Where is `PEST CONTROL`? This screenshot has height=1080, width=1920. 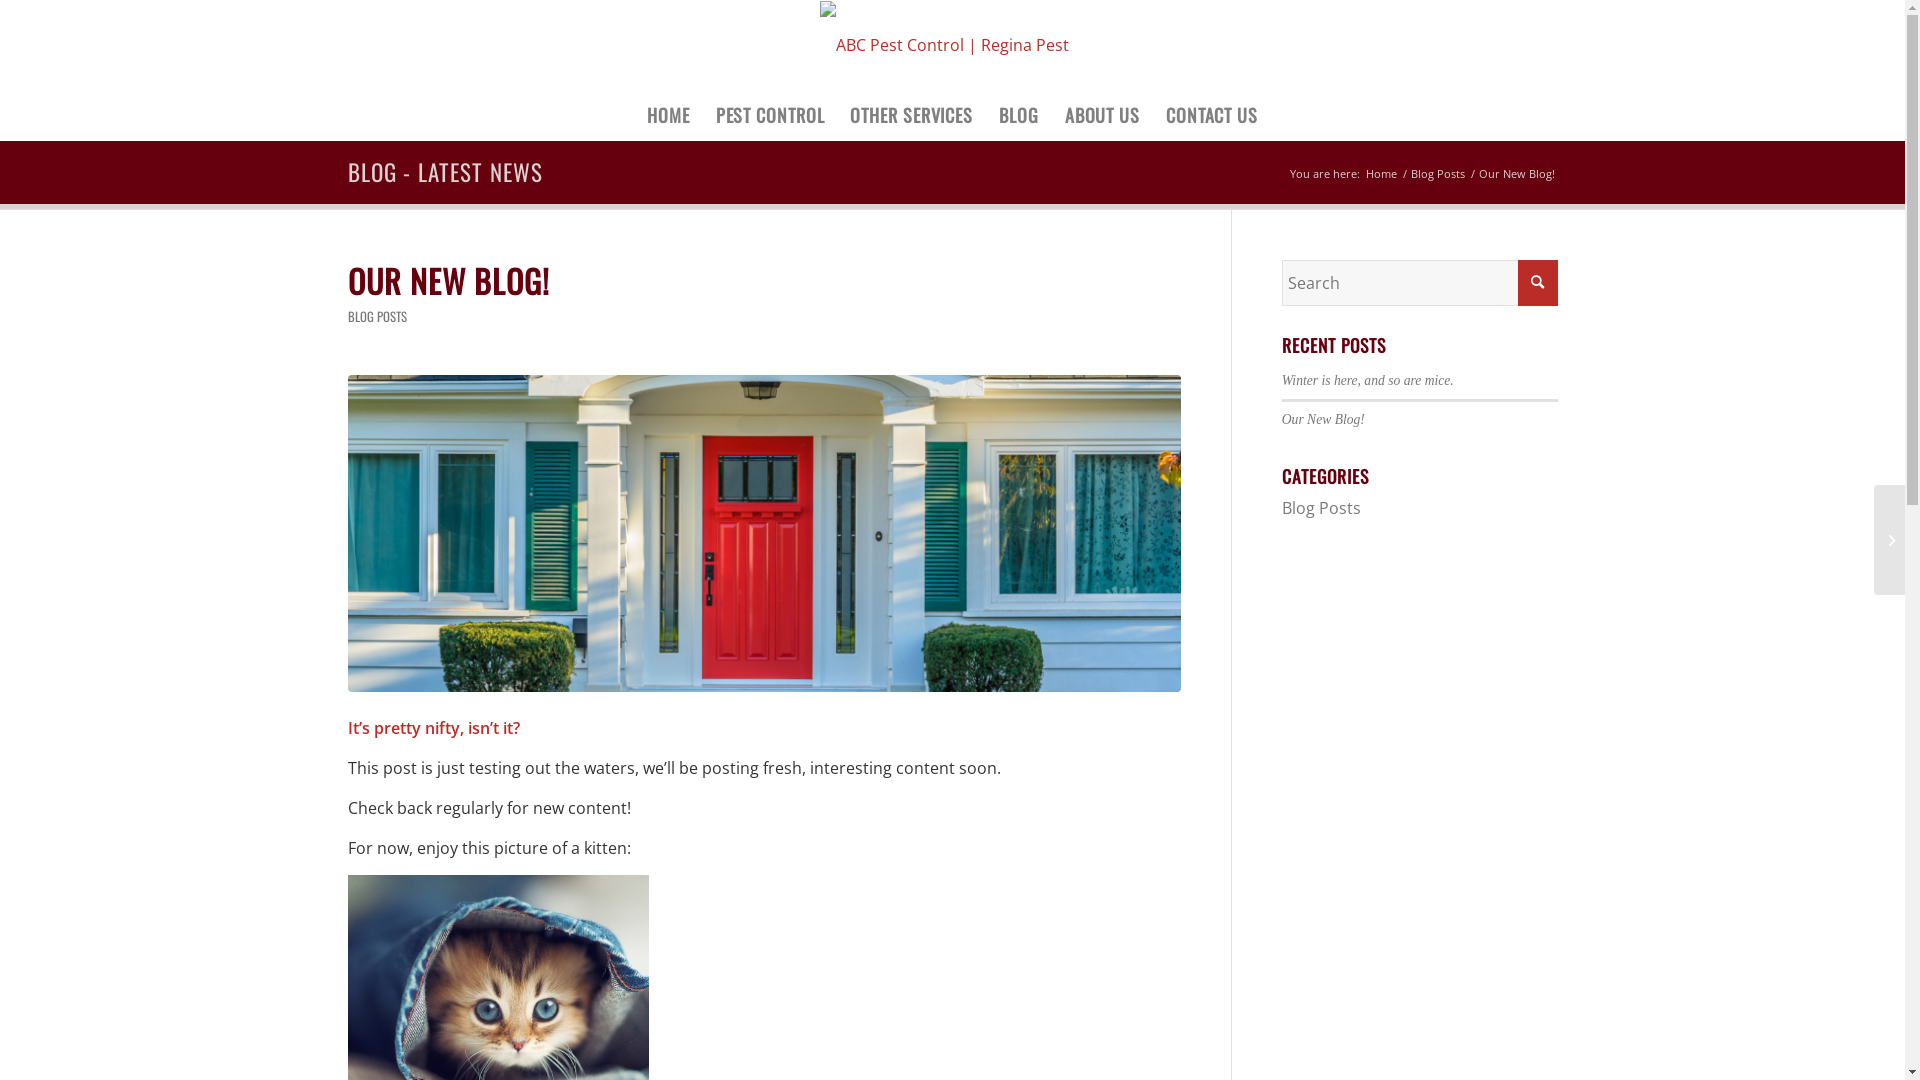
PEST CONTROL is located at coordinates (770, 115).